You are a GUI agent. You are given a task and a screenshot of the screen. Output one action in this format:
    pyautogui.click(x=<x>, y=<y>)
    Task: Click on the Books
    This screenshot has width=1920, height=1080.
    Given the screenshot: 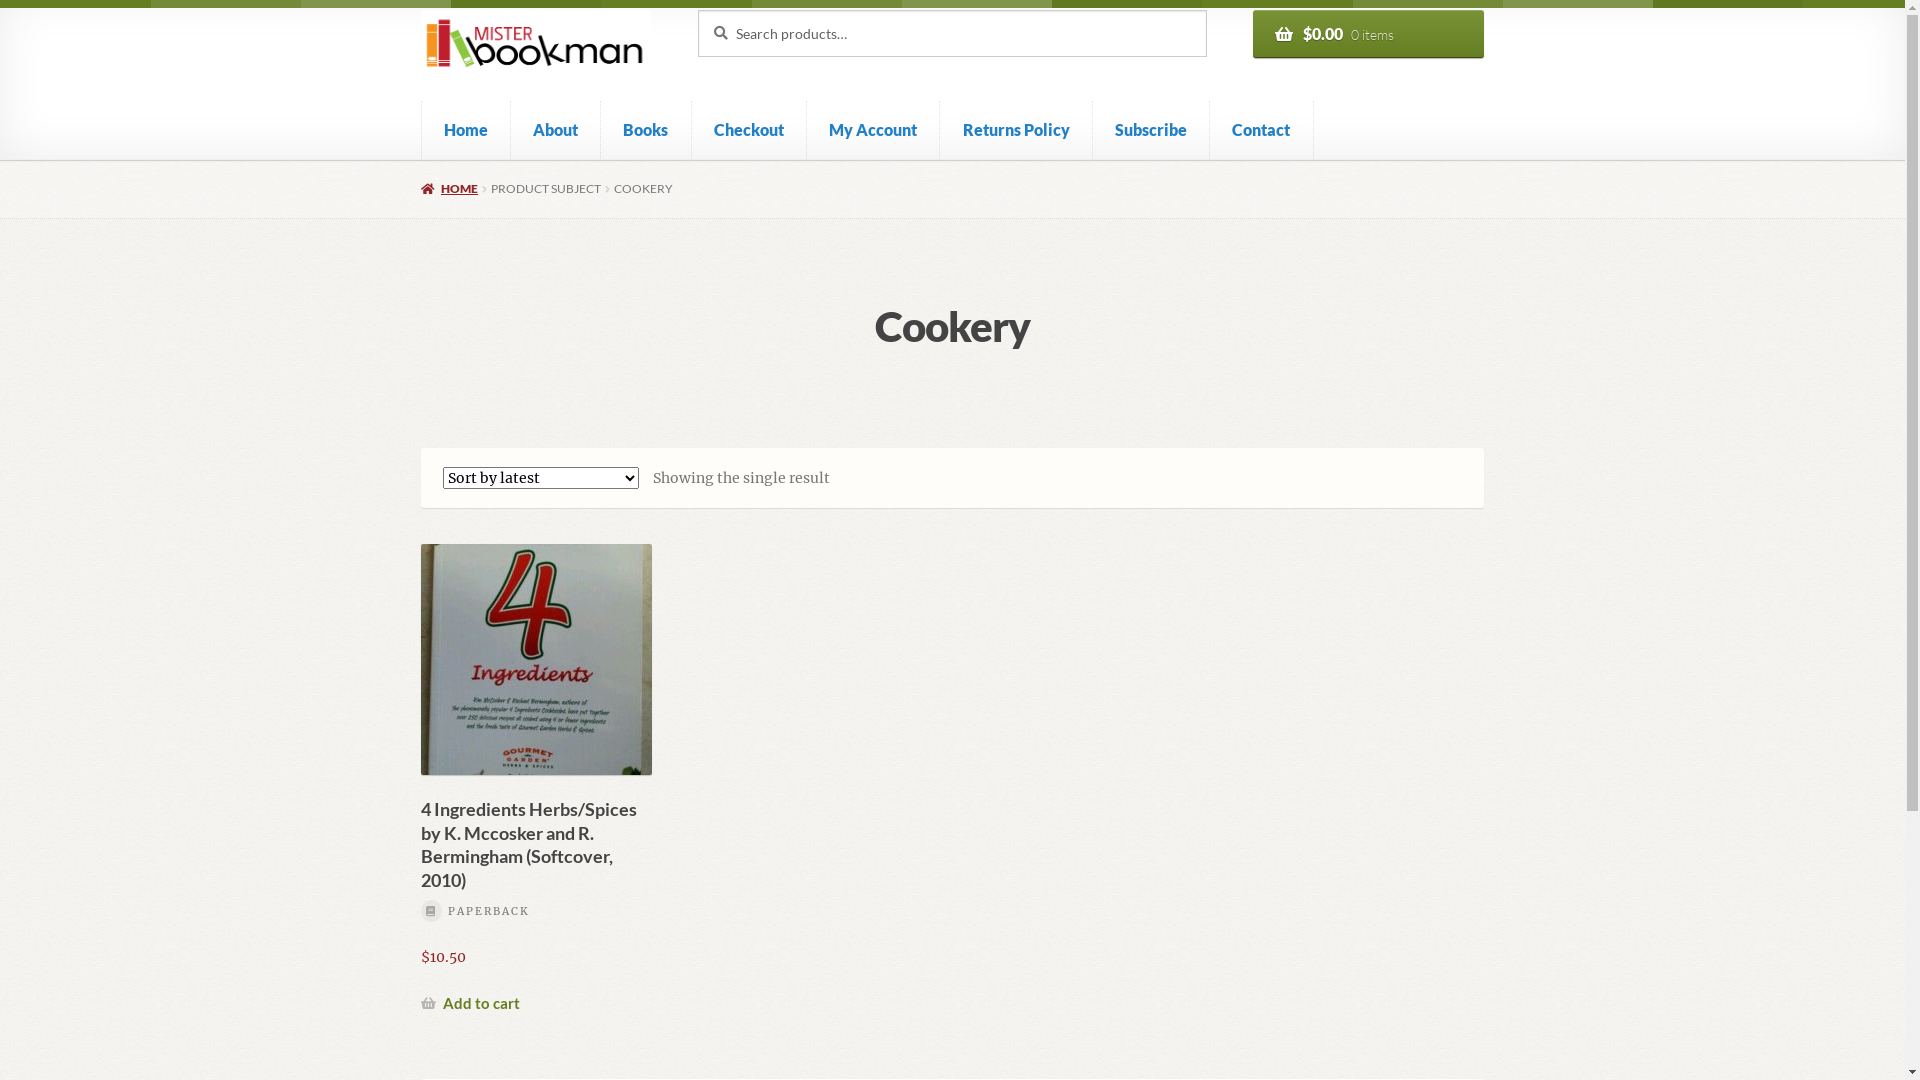 What is the action you would take?
    pyautogui.click(x=646, y=130)
    